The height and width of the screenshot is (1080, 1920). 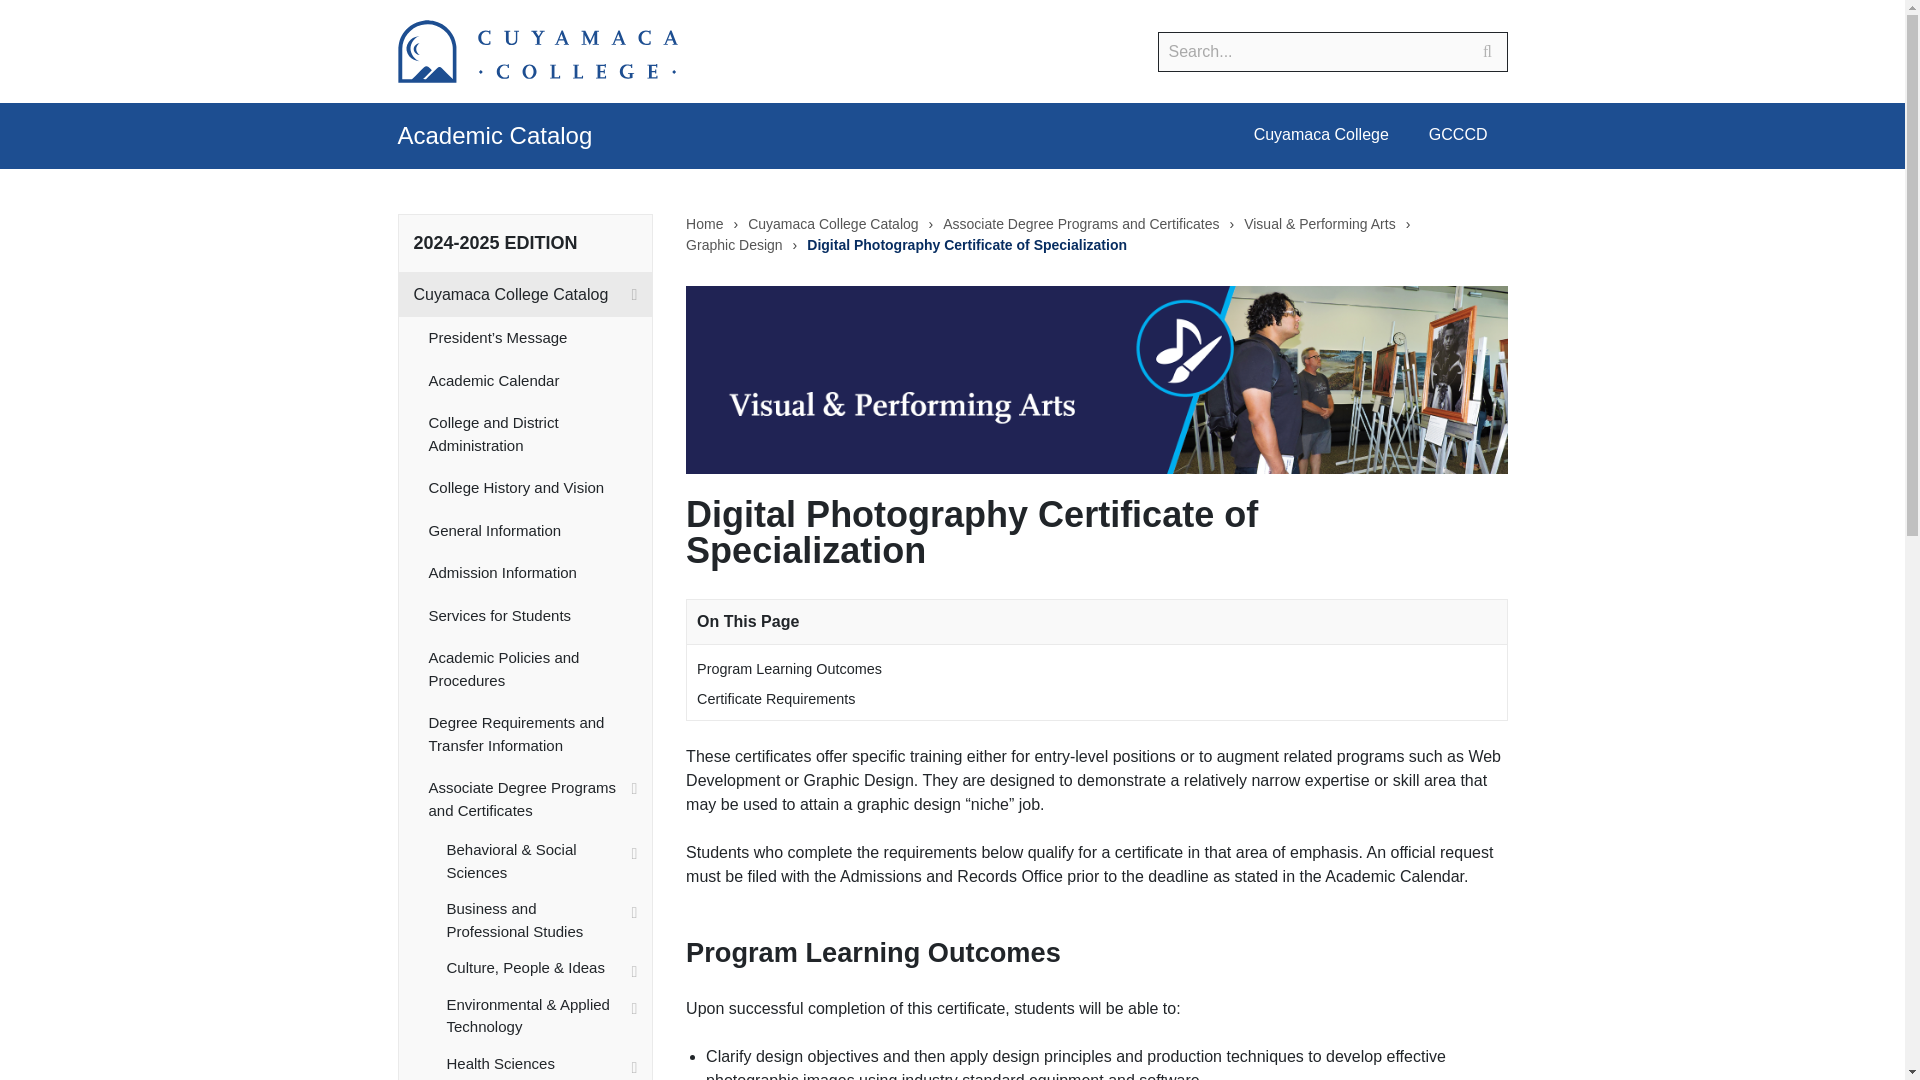 What do you see at coordinates (1488, 52) in the screenshot?
I see `Submit search` at bounding box center [1488, 52].